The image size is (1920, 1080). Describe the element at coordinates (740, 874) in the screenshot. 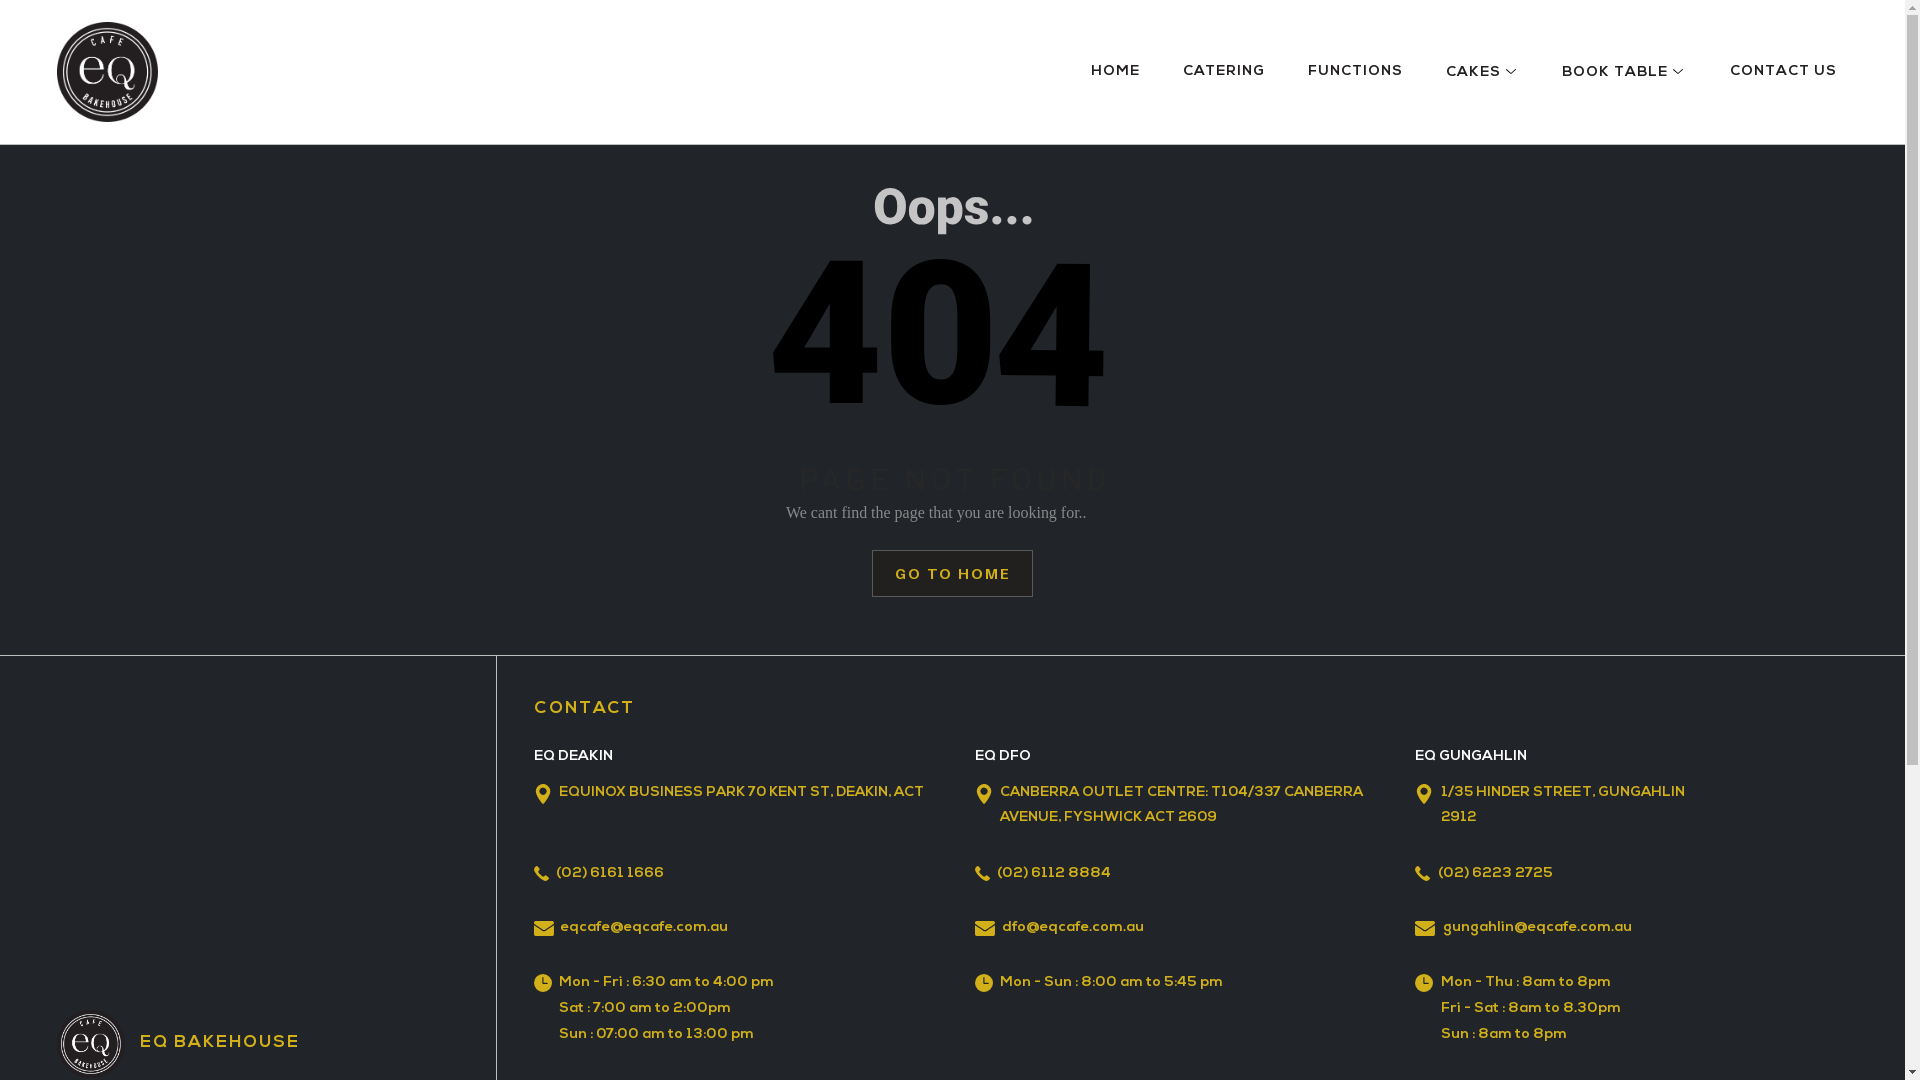

I see `(02) 6161 1666` at that location.